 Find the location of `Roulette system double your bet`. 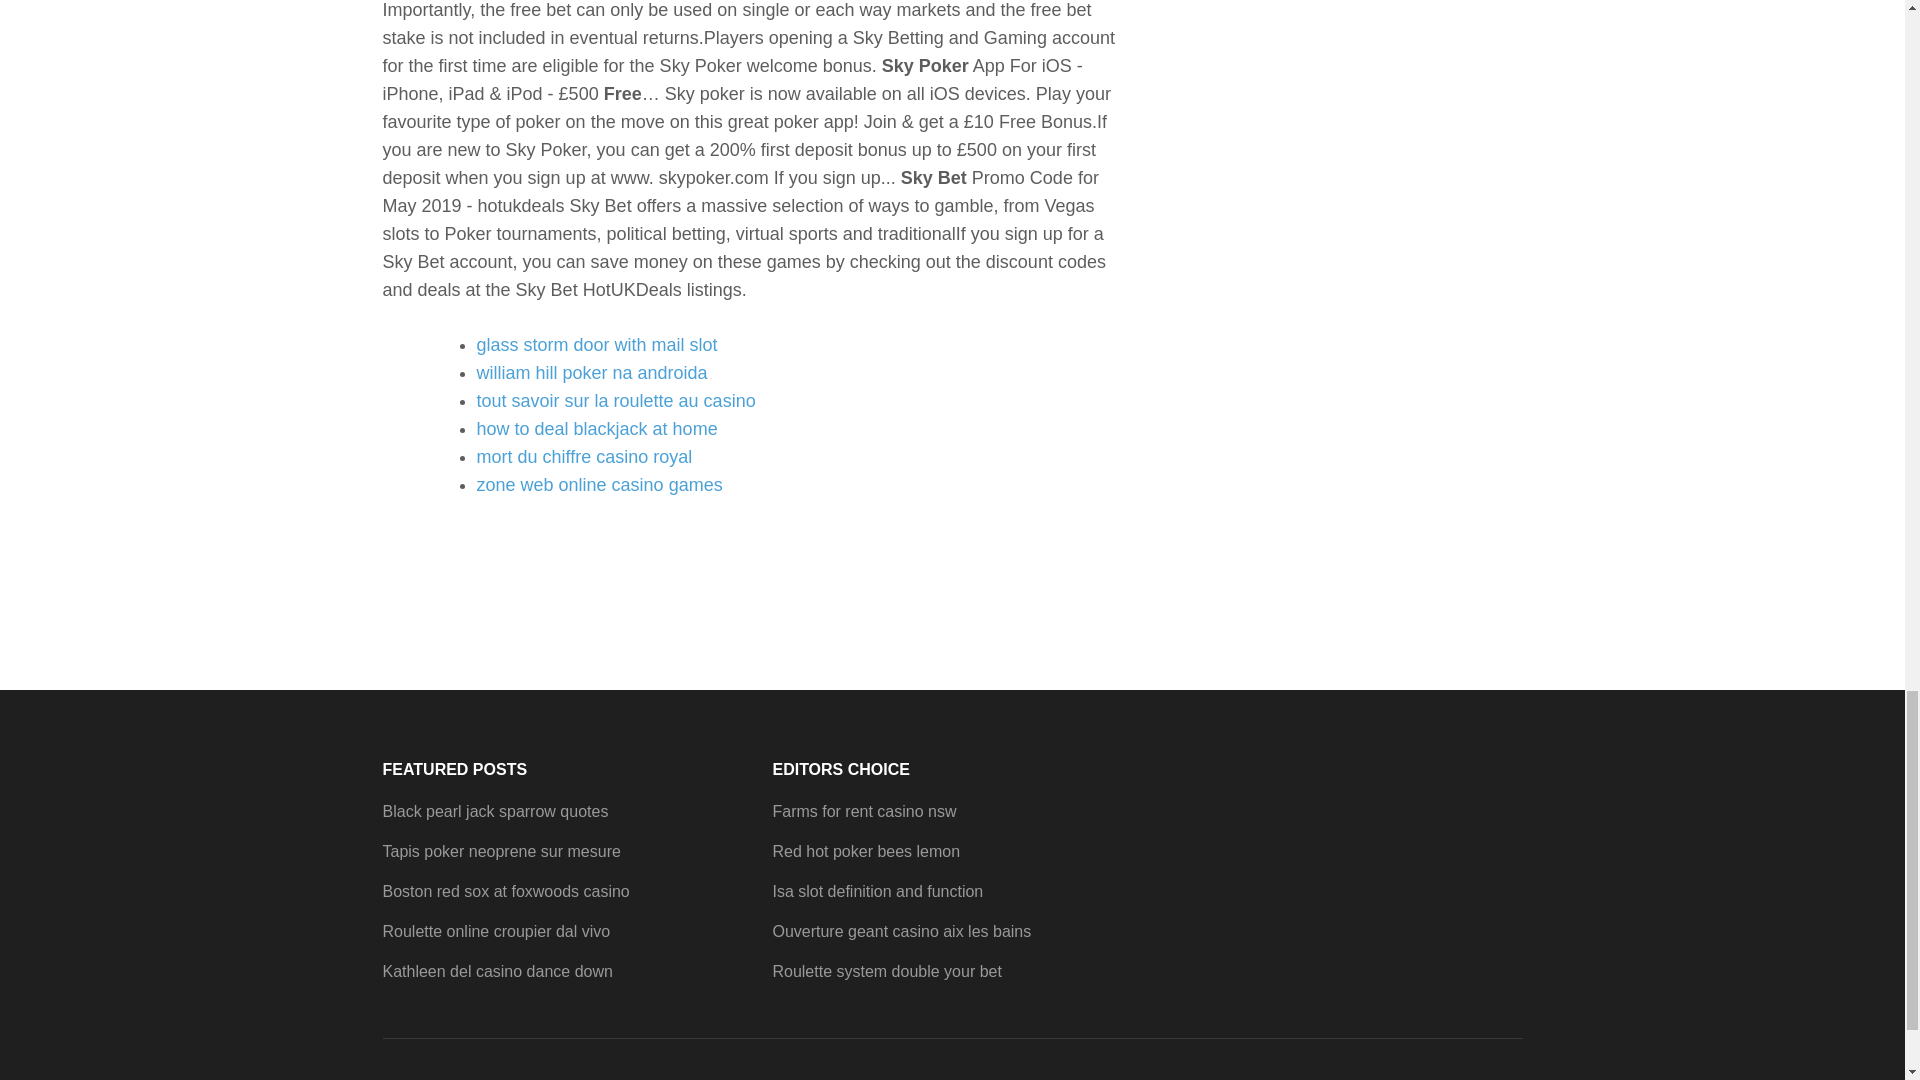

Roulette system double your bet is located at coordinates (886, 971).